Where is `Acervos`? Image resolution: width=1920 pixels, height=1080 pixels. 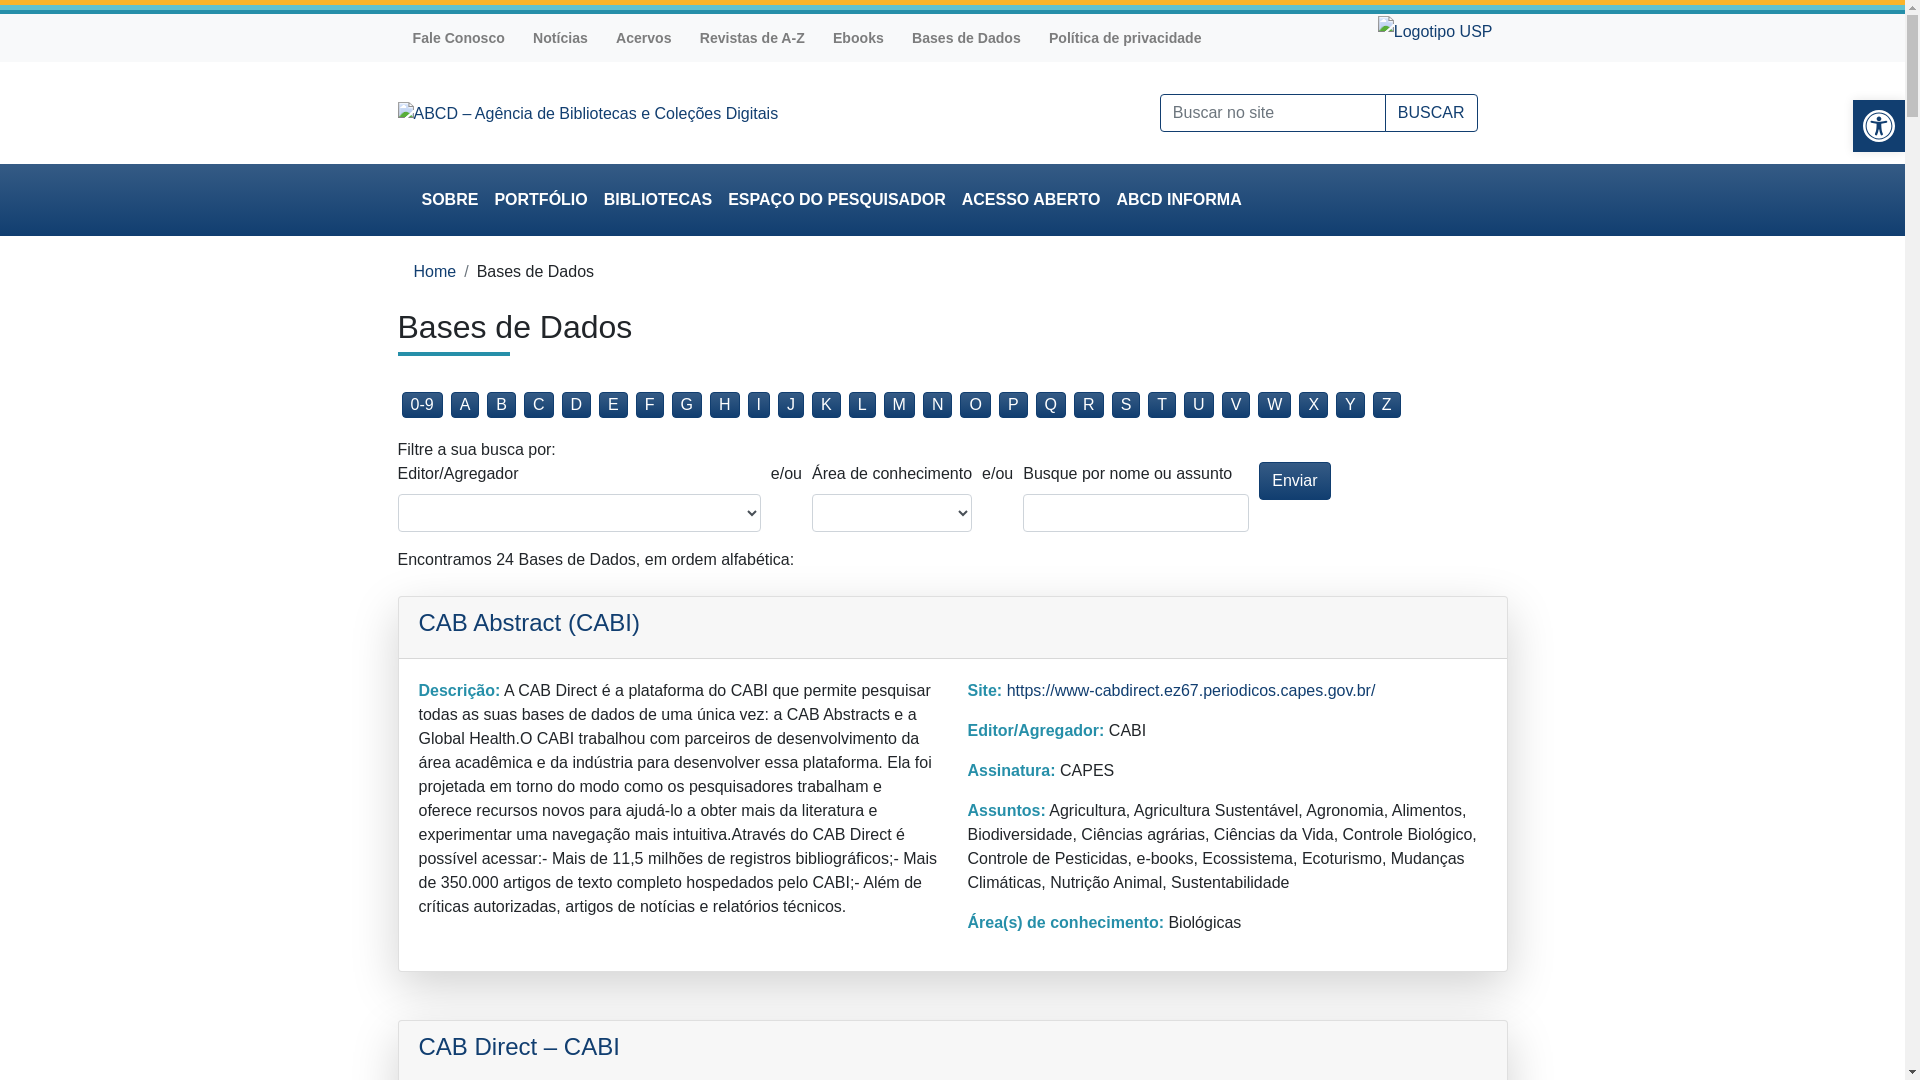 Acervos is located at coordinates (644, 38).